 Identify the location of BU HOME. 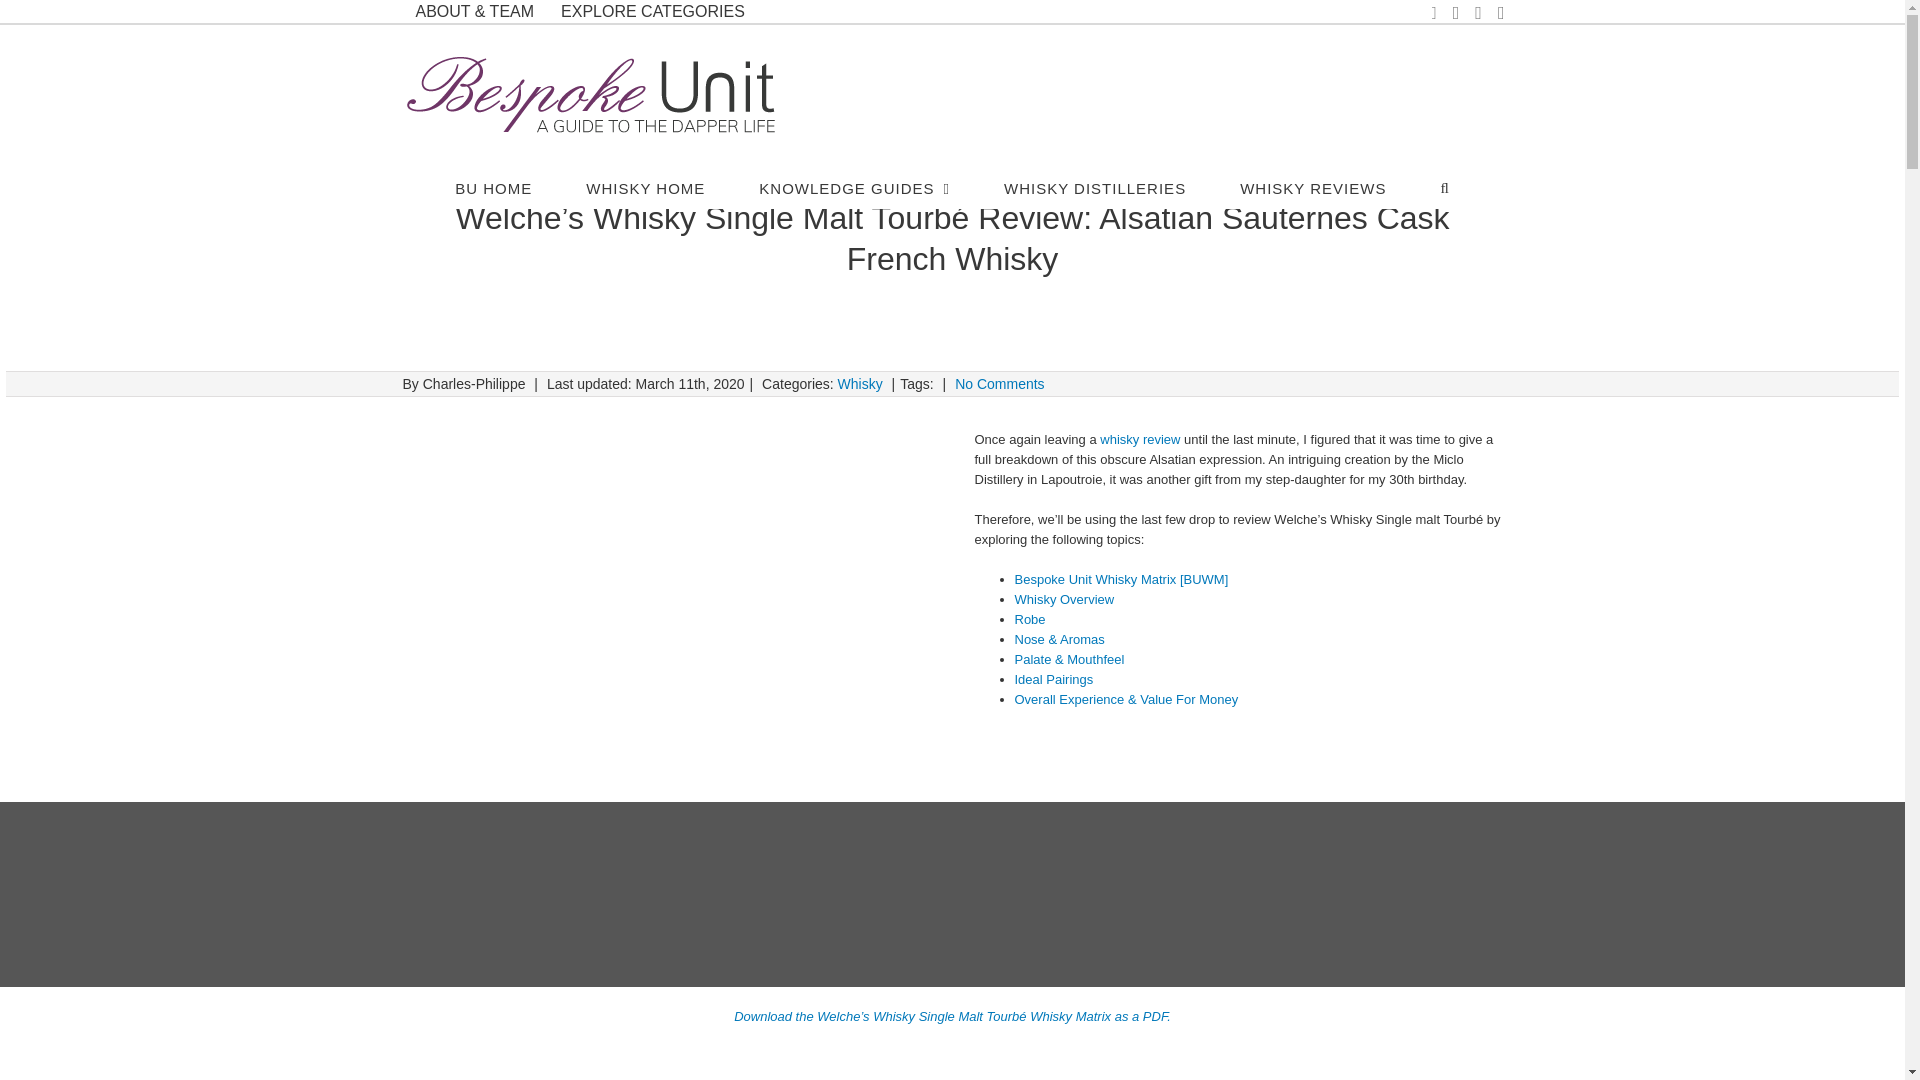
(493, 187).